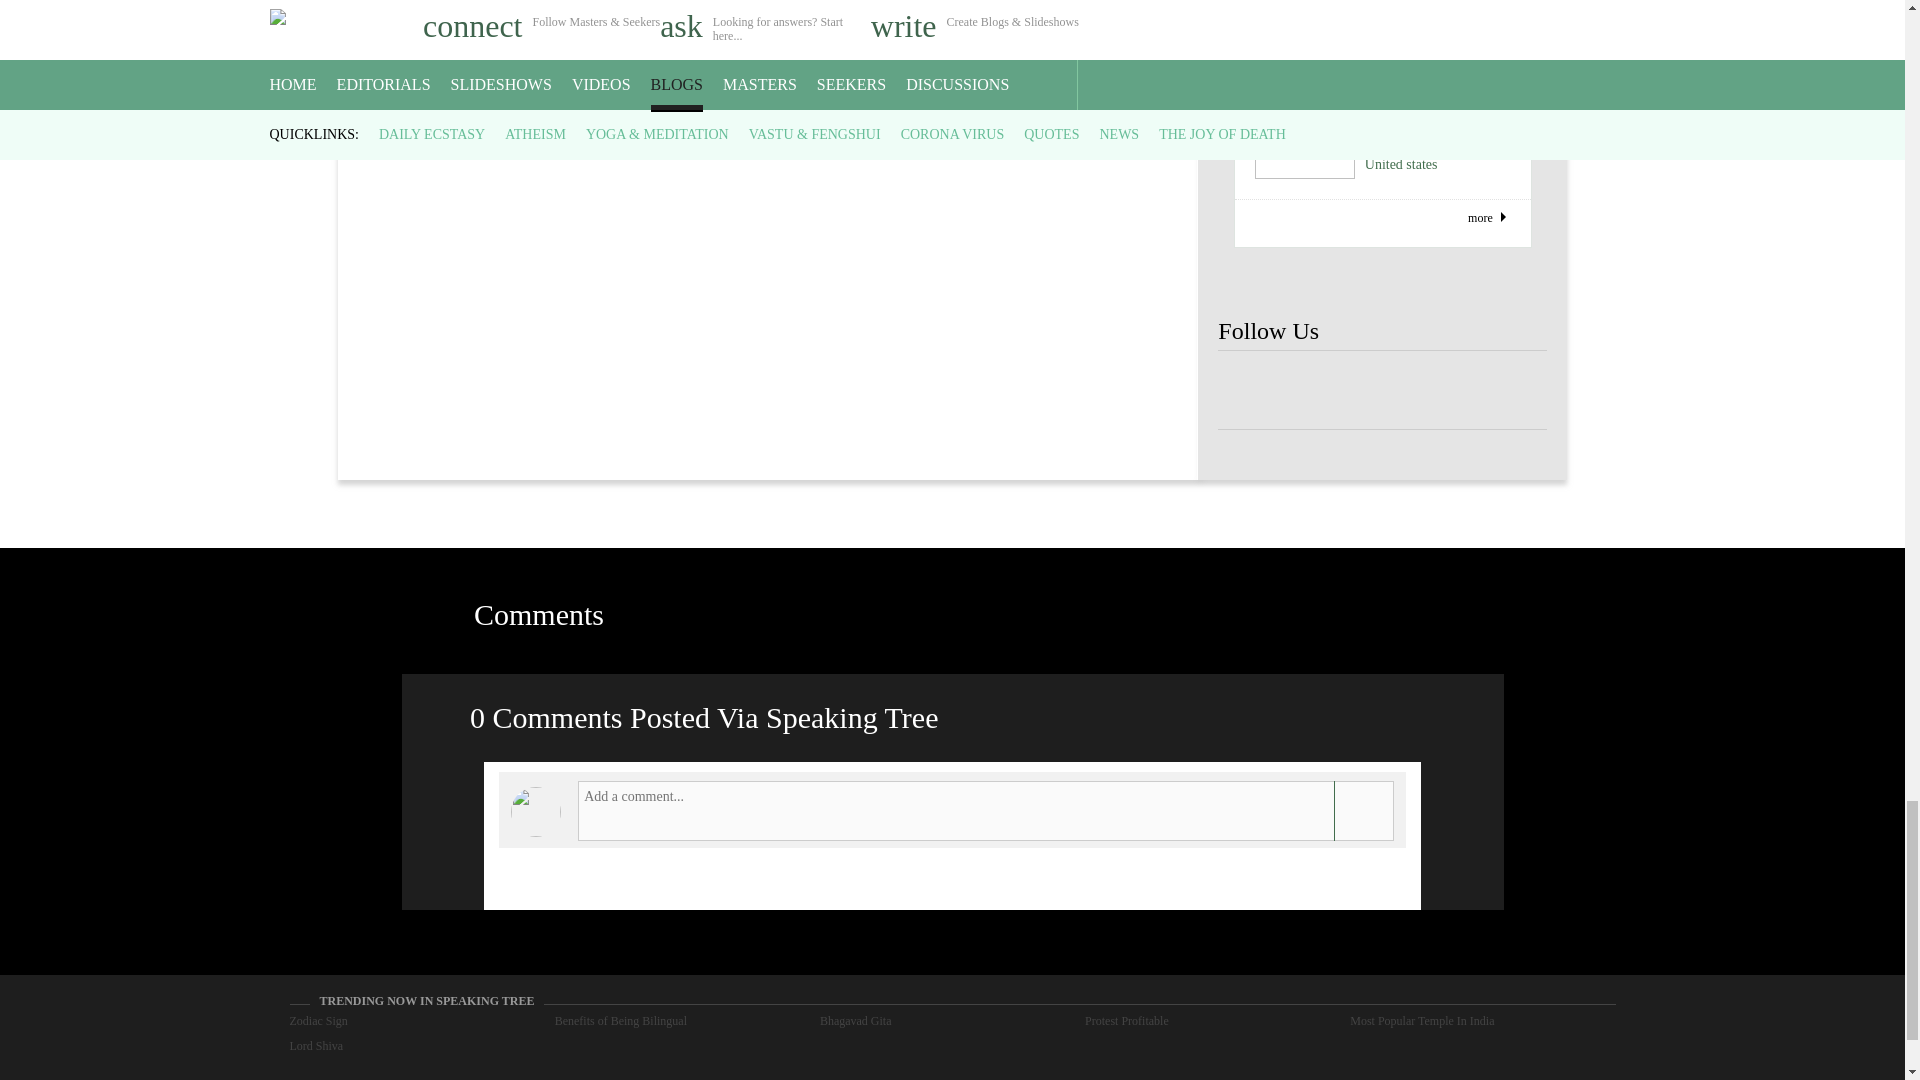 Image resolution: width=1920 pixels, height=1080 pixels. What do you see at coordinates (1514, 390) in the screenshot?
I see `Speaking Tree FaceBook` at bounding box center [1514, 390].